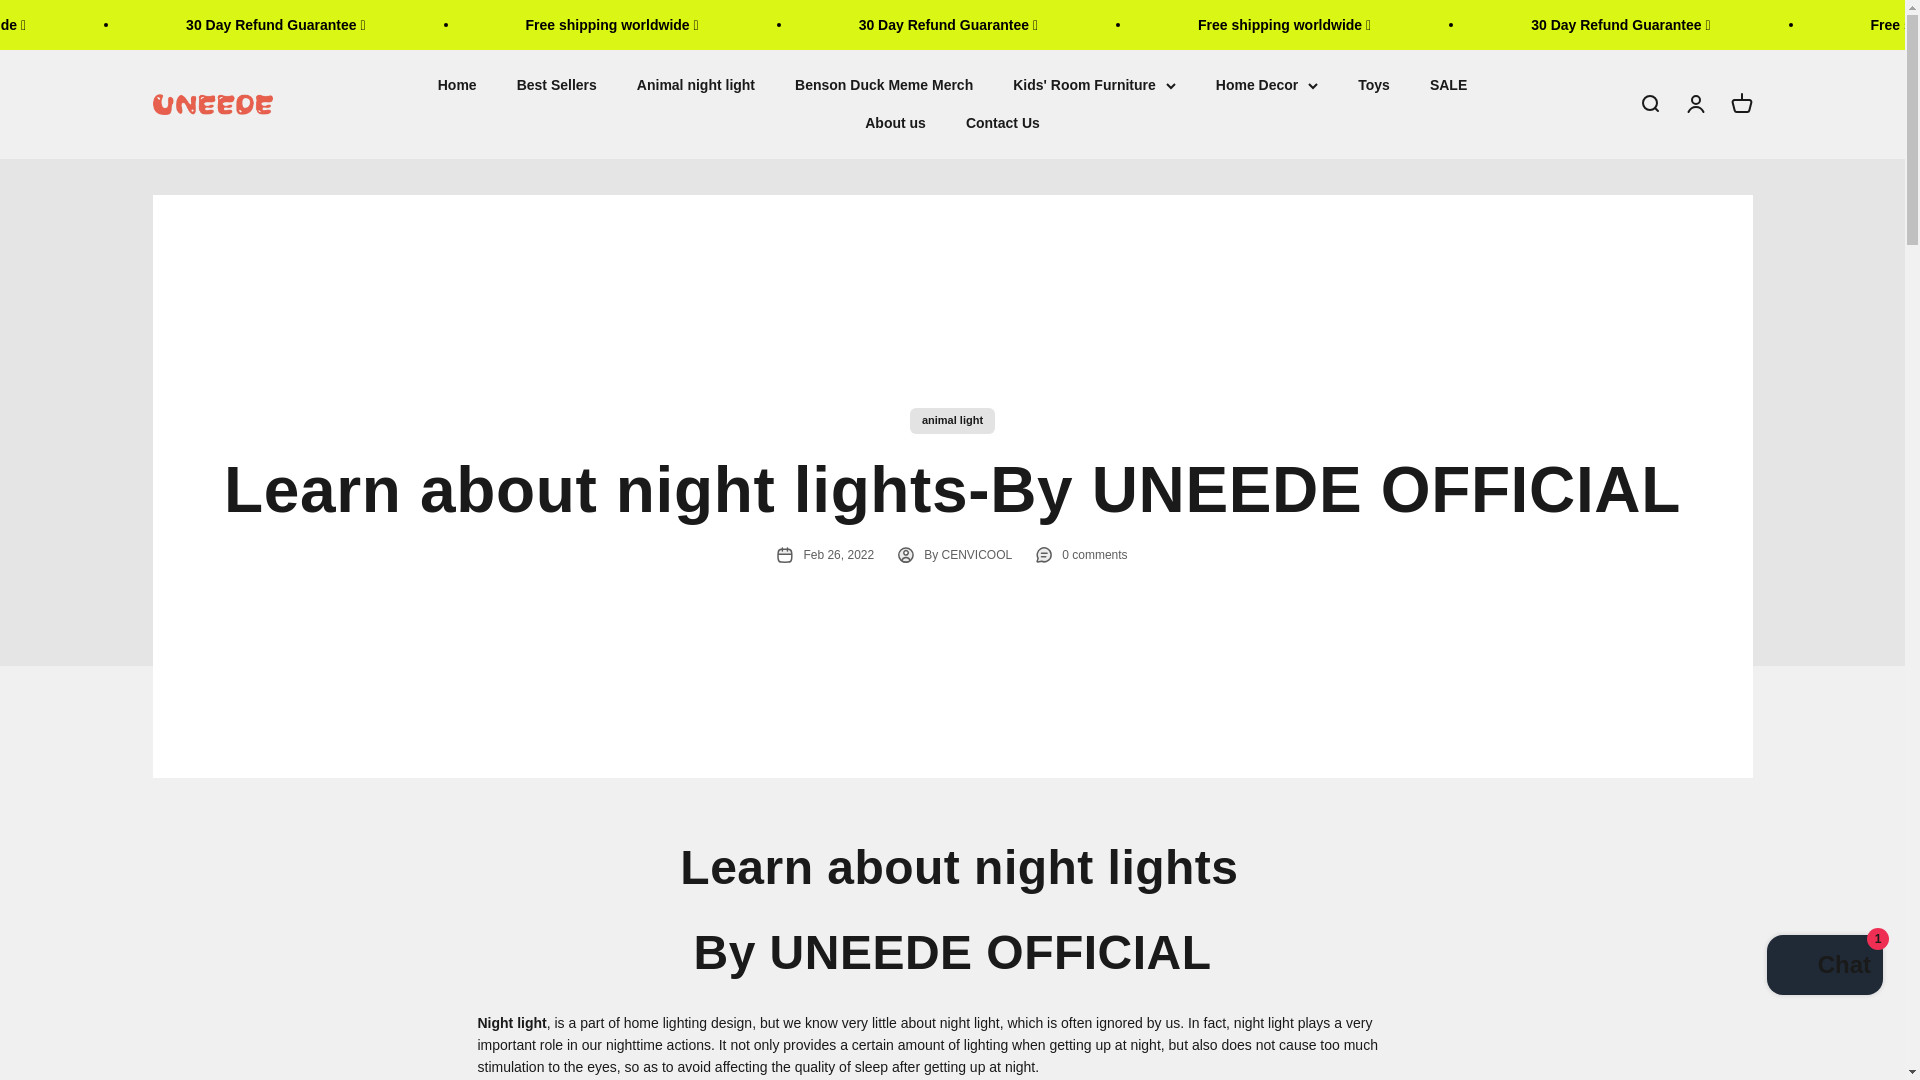 The height and width of the screenshot is (1080, 1920). I want to click on Animal night light, so click(696, 84).